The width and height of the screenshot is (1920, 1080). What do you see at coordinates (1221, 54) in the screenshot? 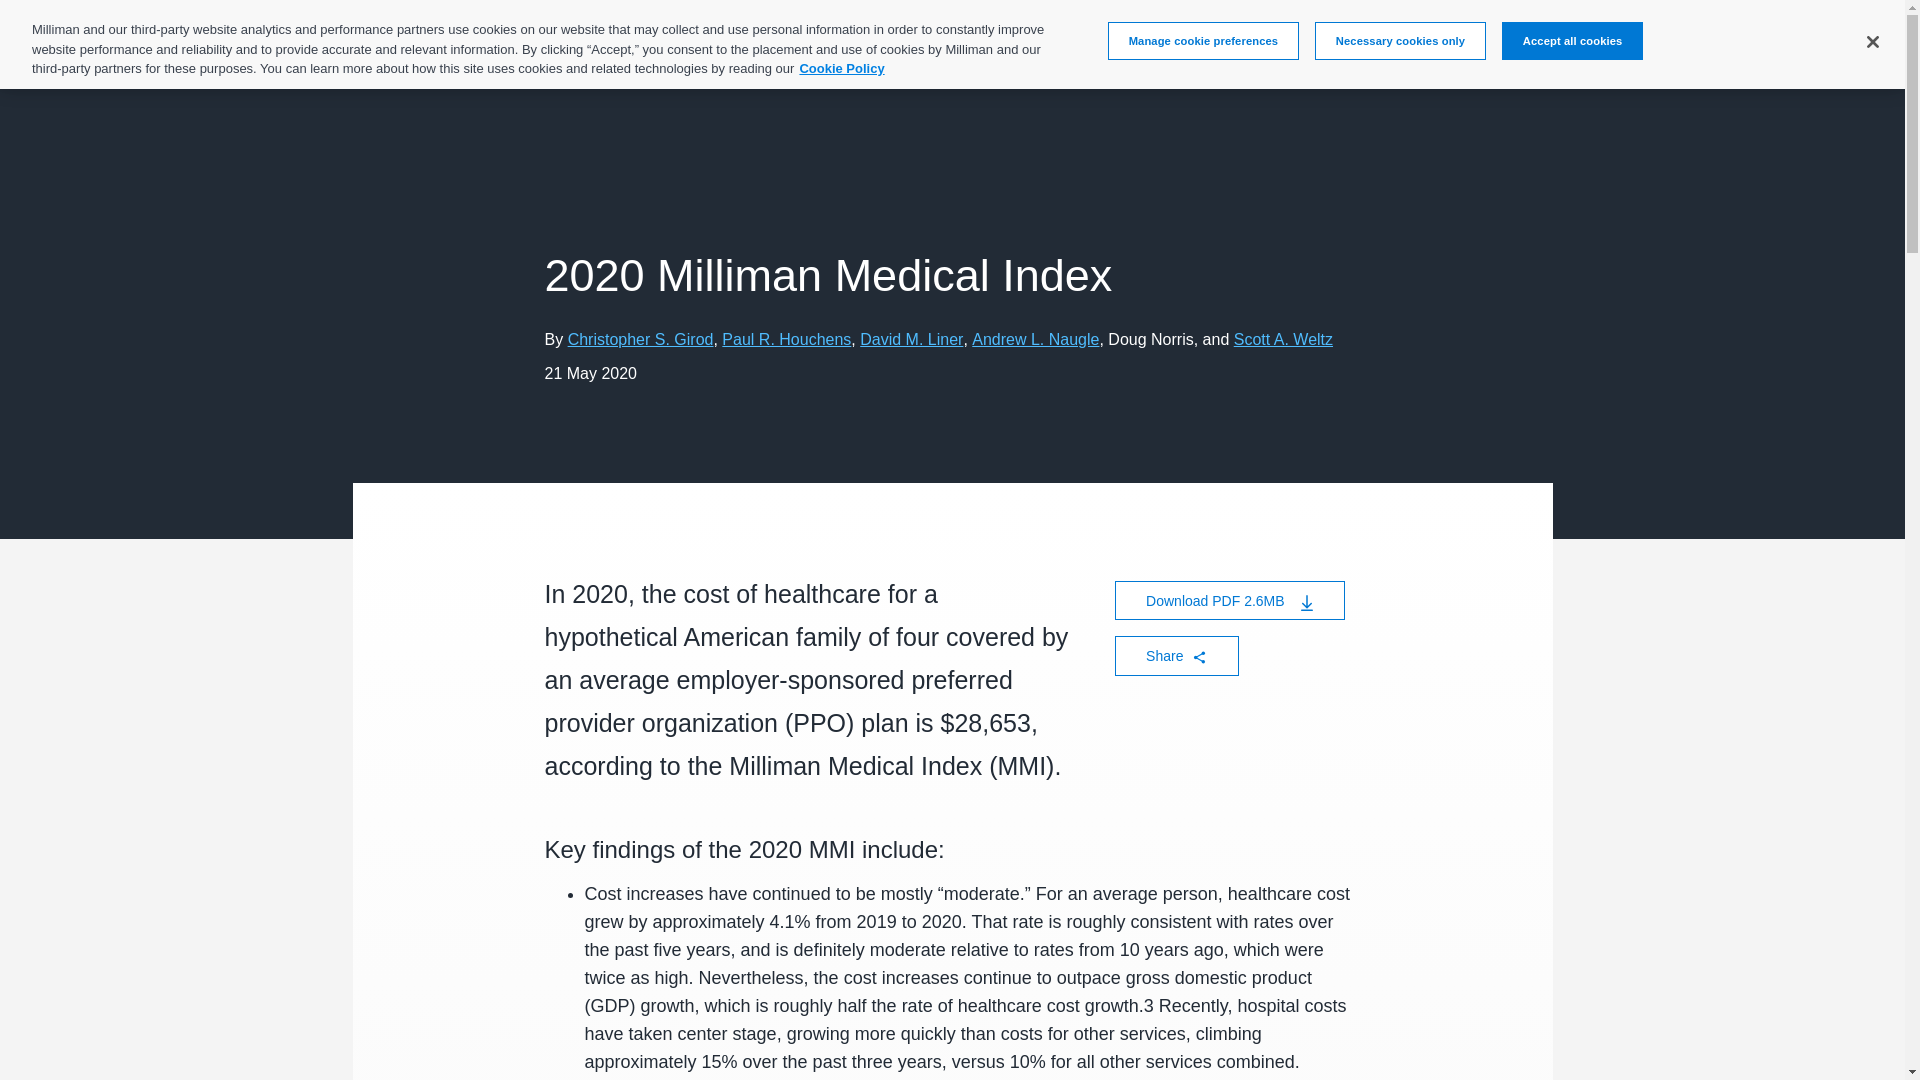
I see `Careers` at bounding box center [1221, 54].